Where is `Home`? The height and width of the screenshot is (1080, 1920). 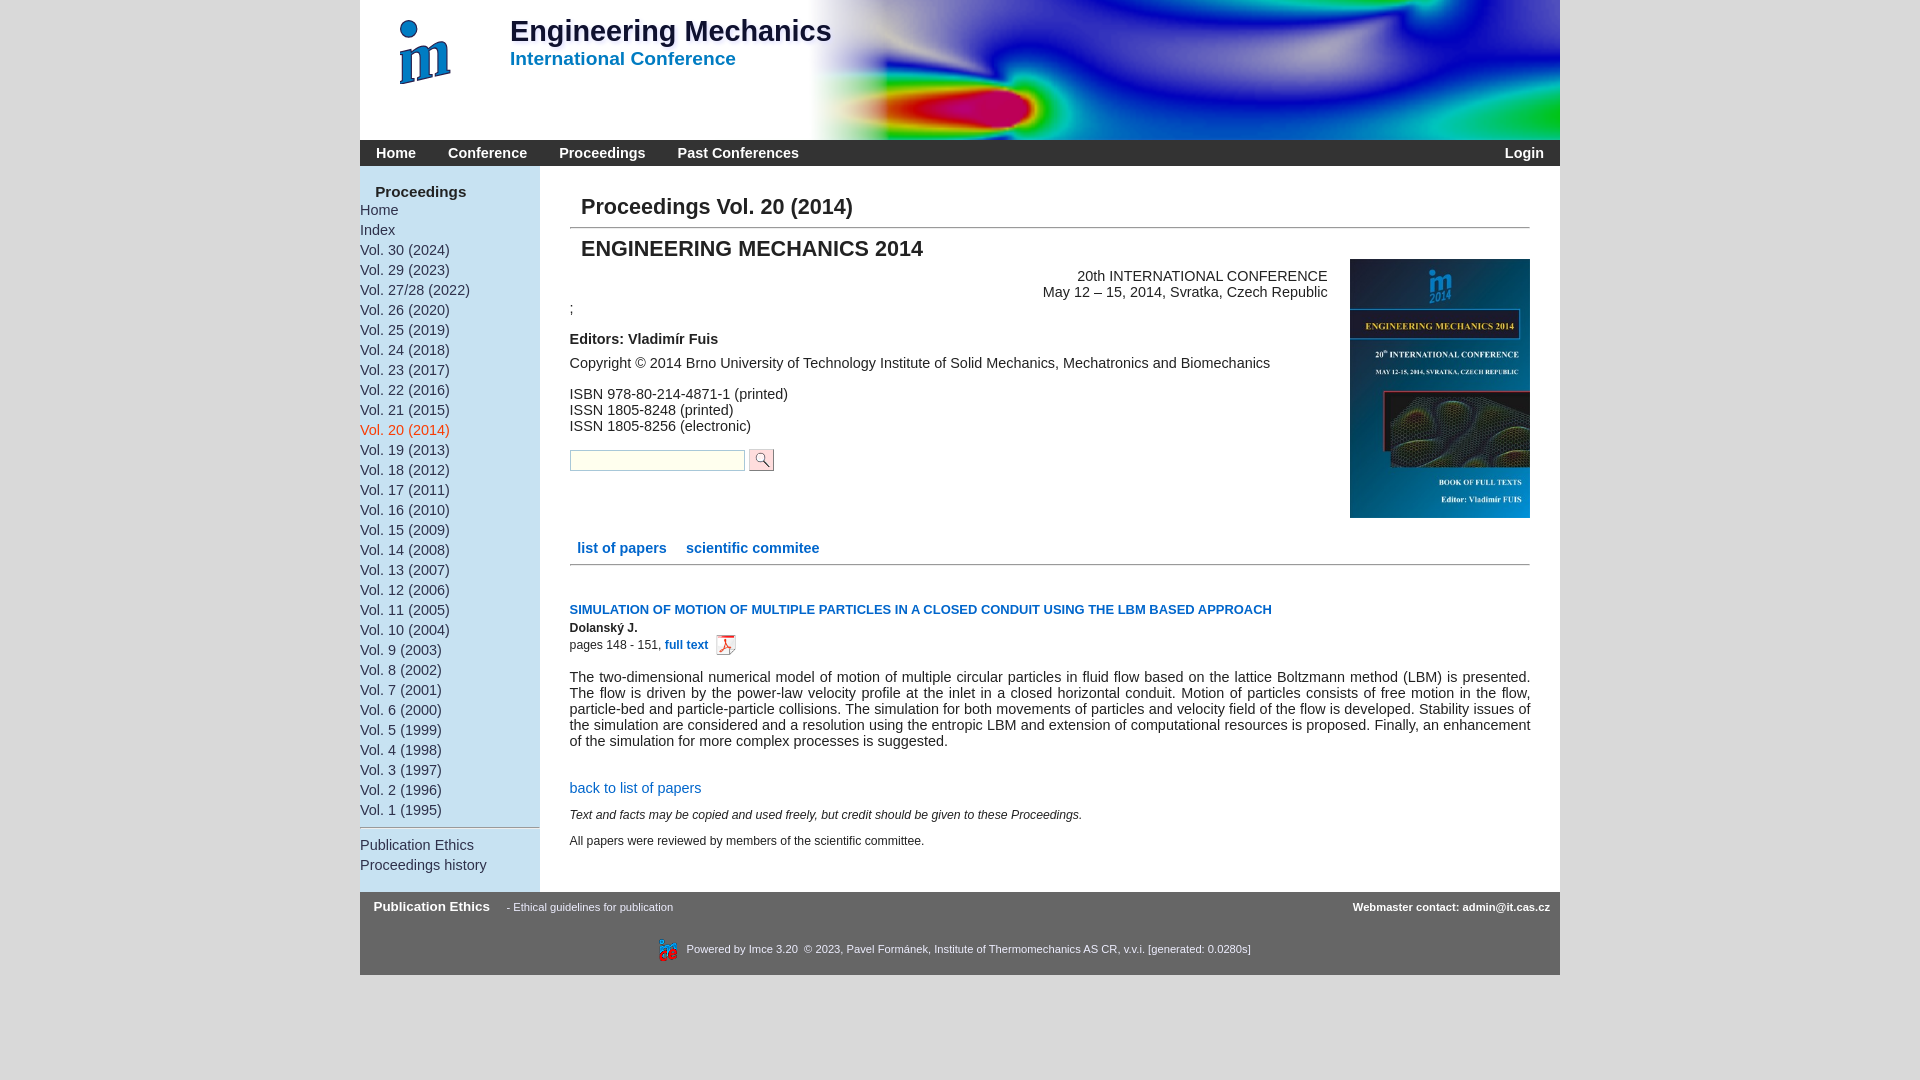 Home is located at coordinates (450, 210).